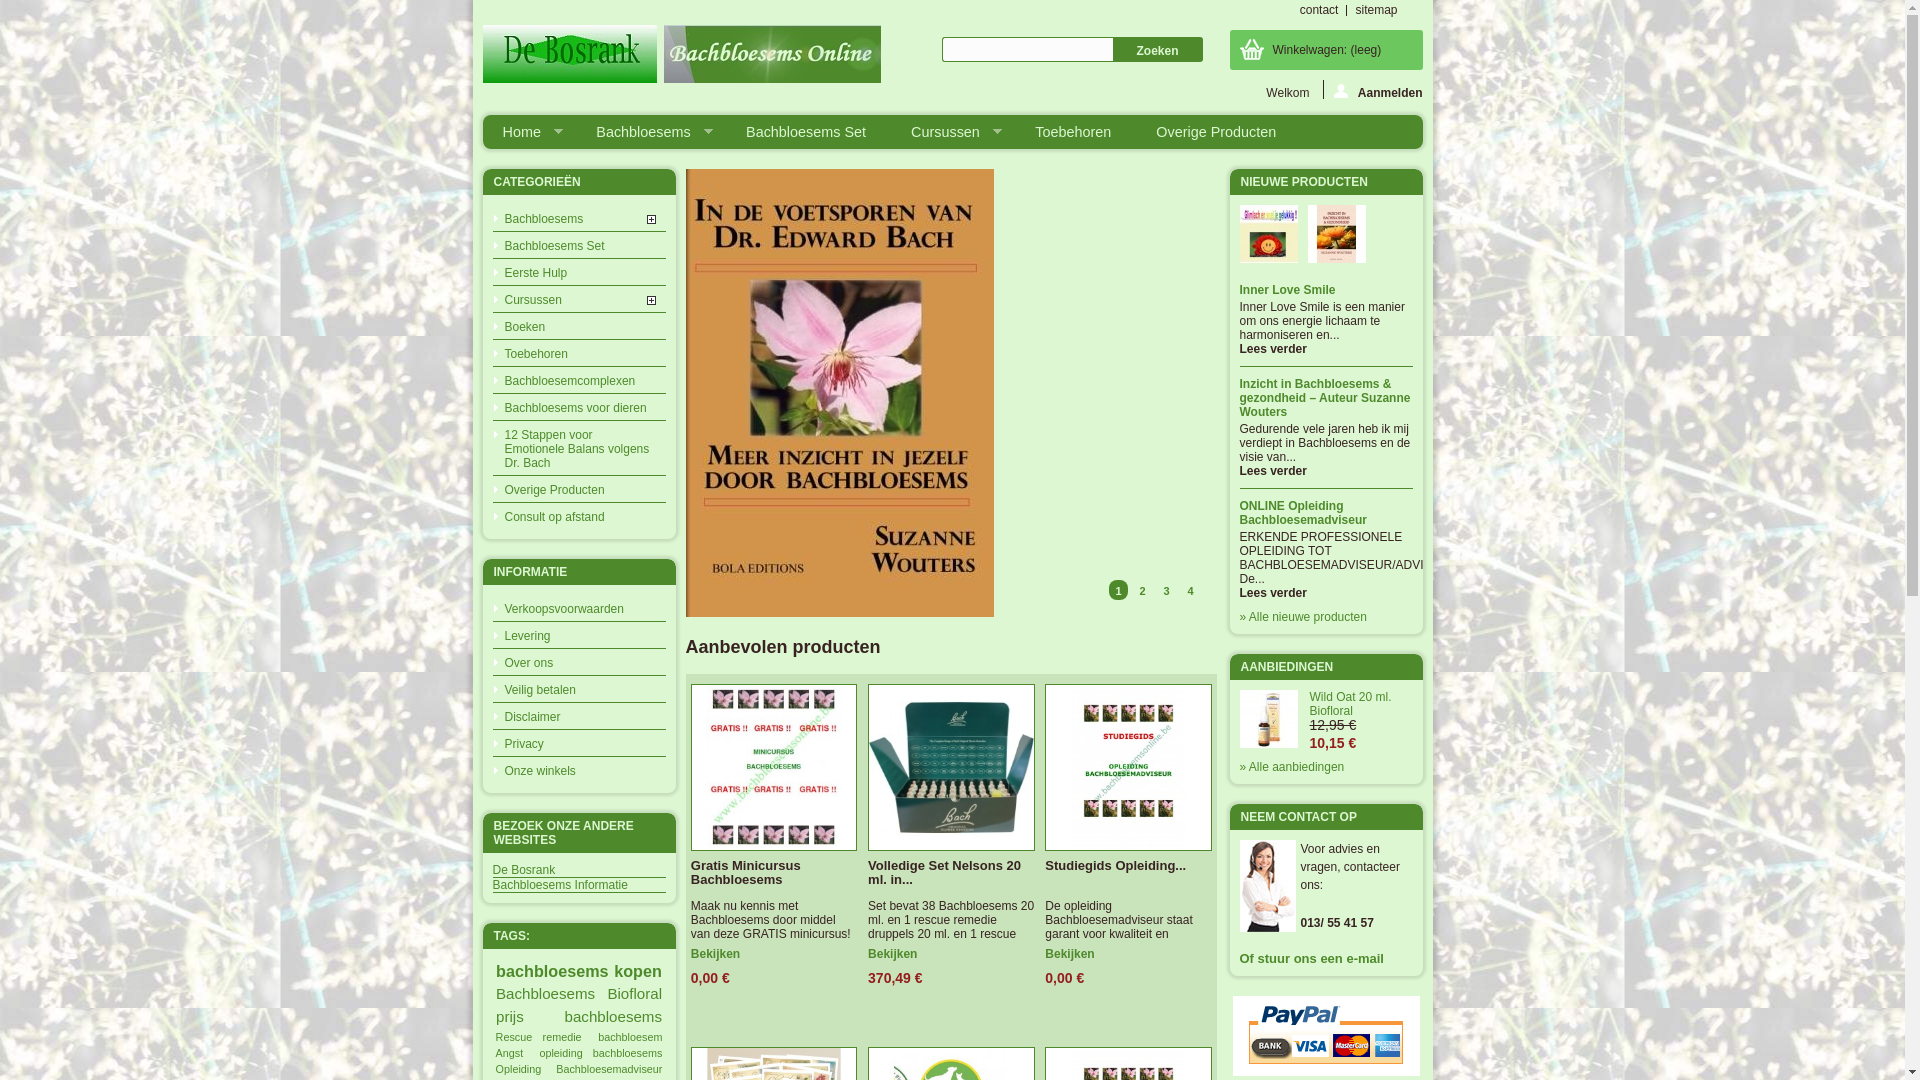 The width and height of the screenshot is (1920, 1080). I want to click on Volledige Set Nelsons 20 ml. in..., so click(952, 873).